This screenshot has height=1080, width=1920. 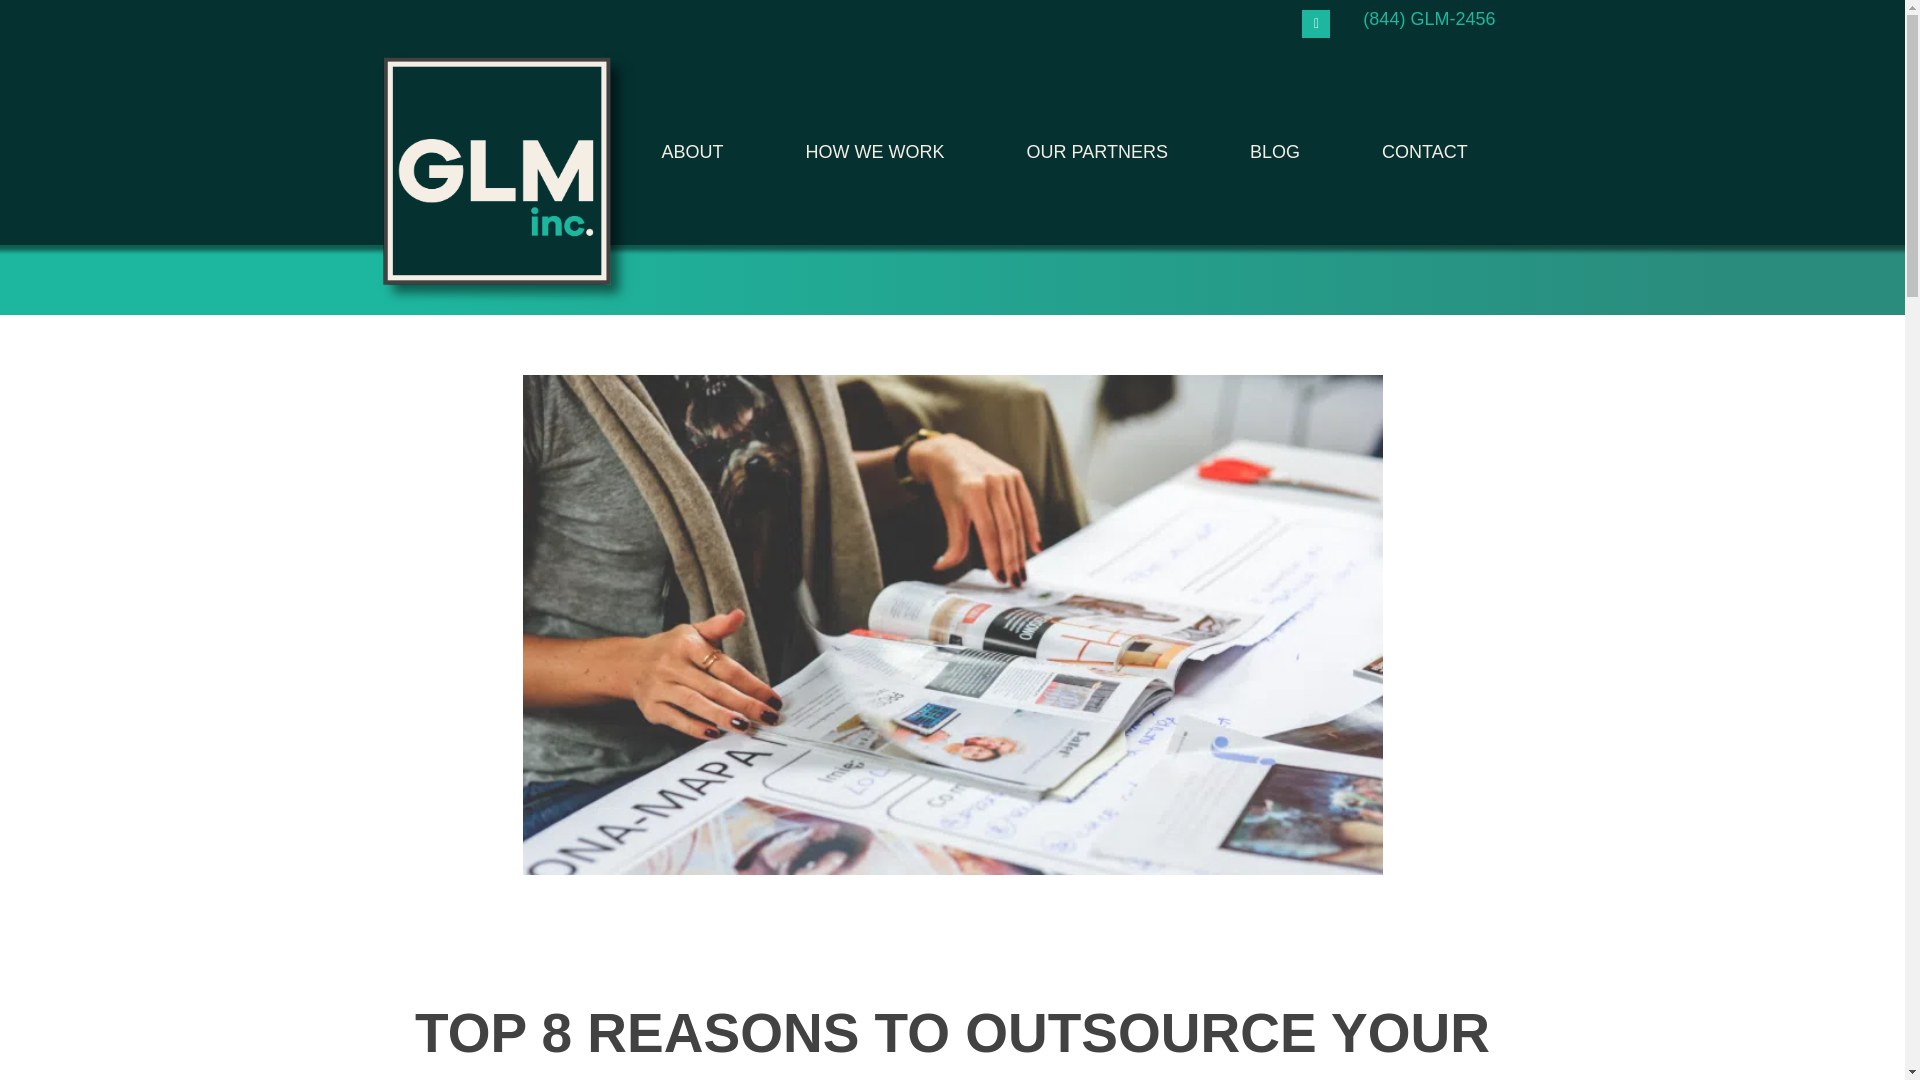 I want to click on HOW WE WORK, so click(x=875, y=152).